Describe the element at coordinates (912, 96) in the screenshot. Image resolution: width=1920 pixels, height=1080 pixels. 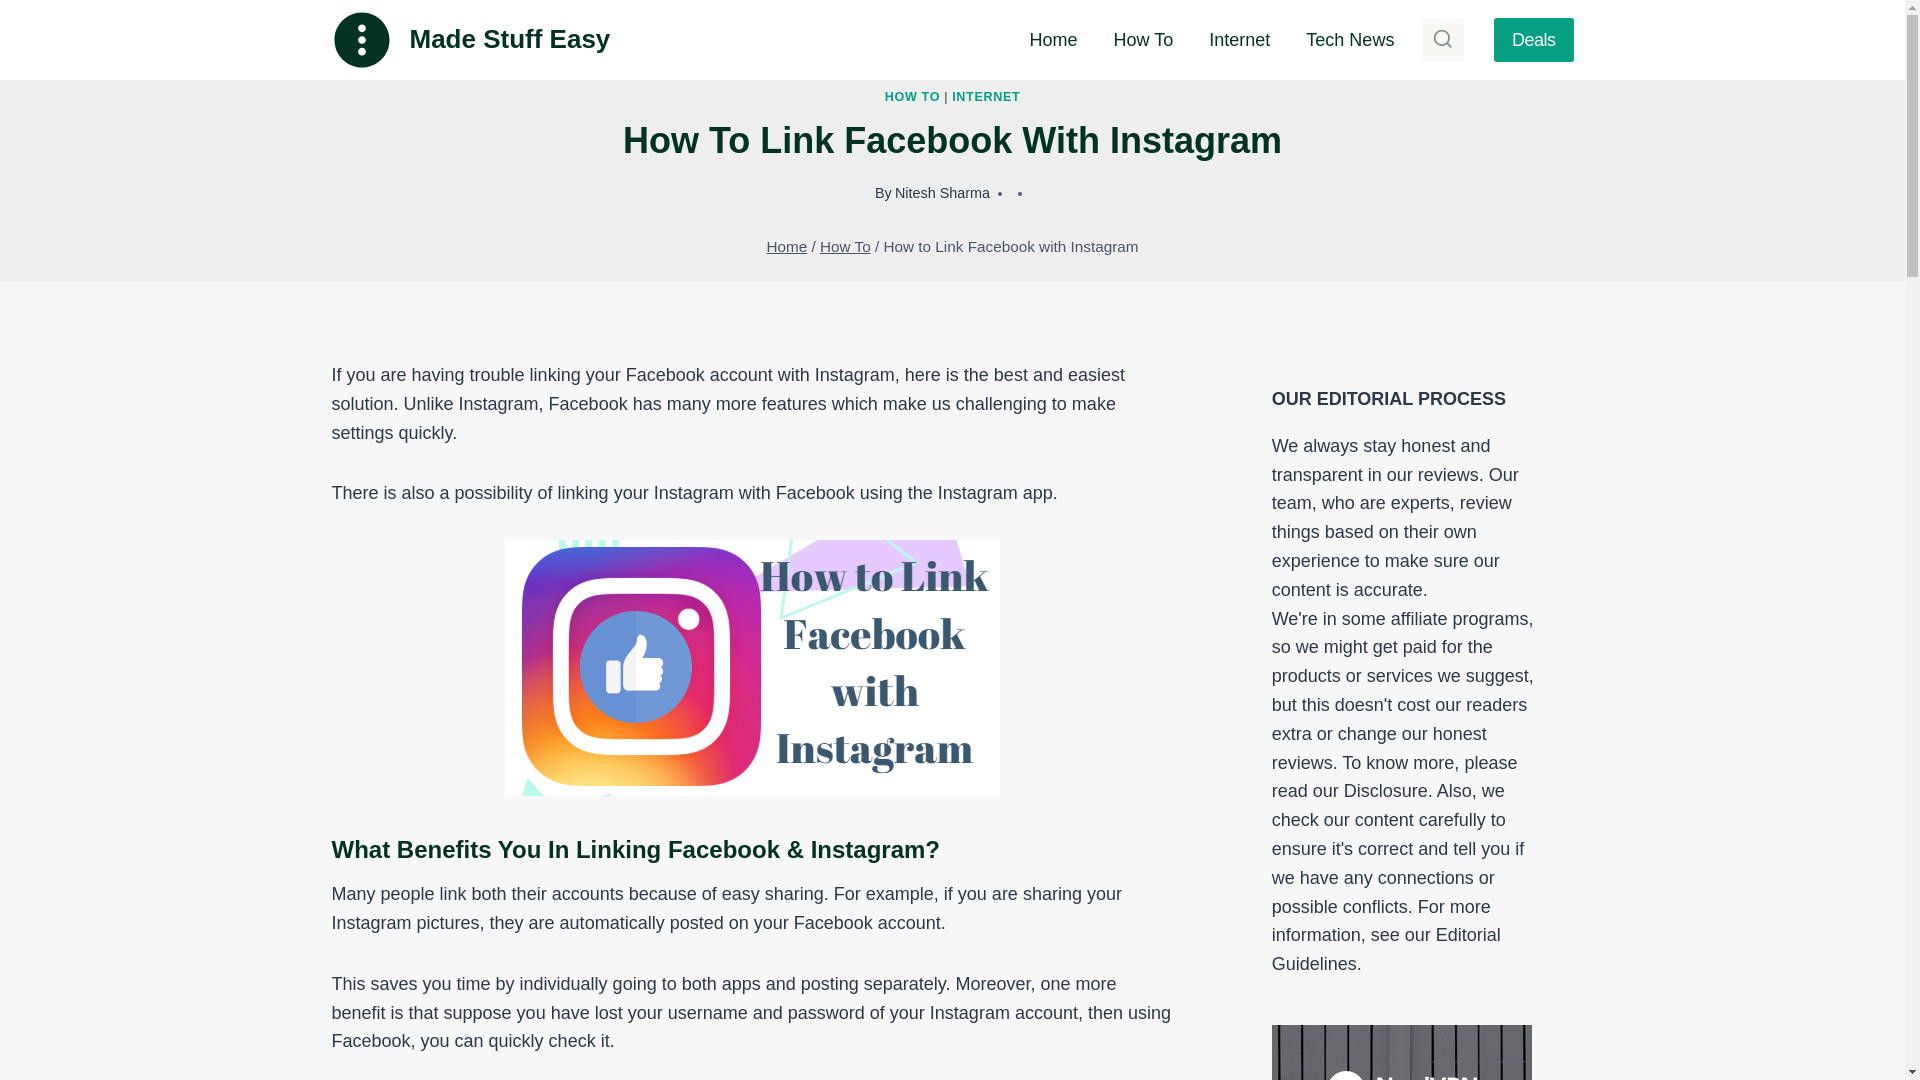
I see `HOW TO` at that location.